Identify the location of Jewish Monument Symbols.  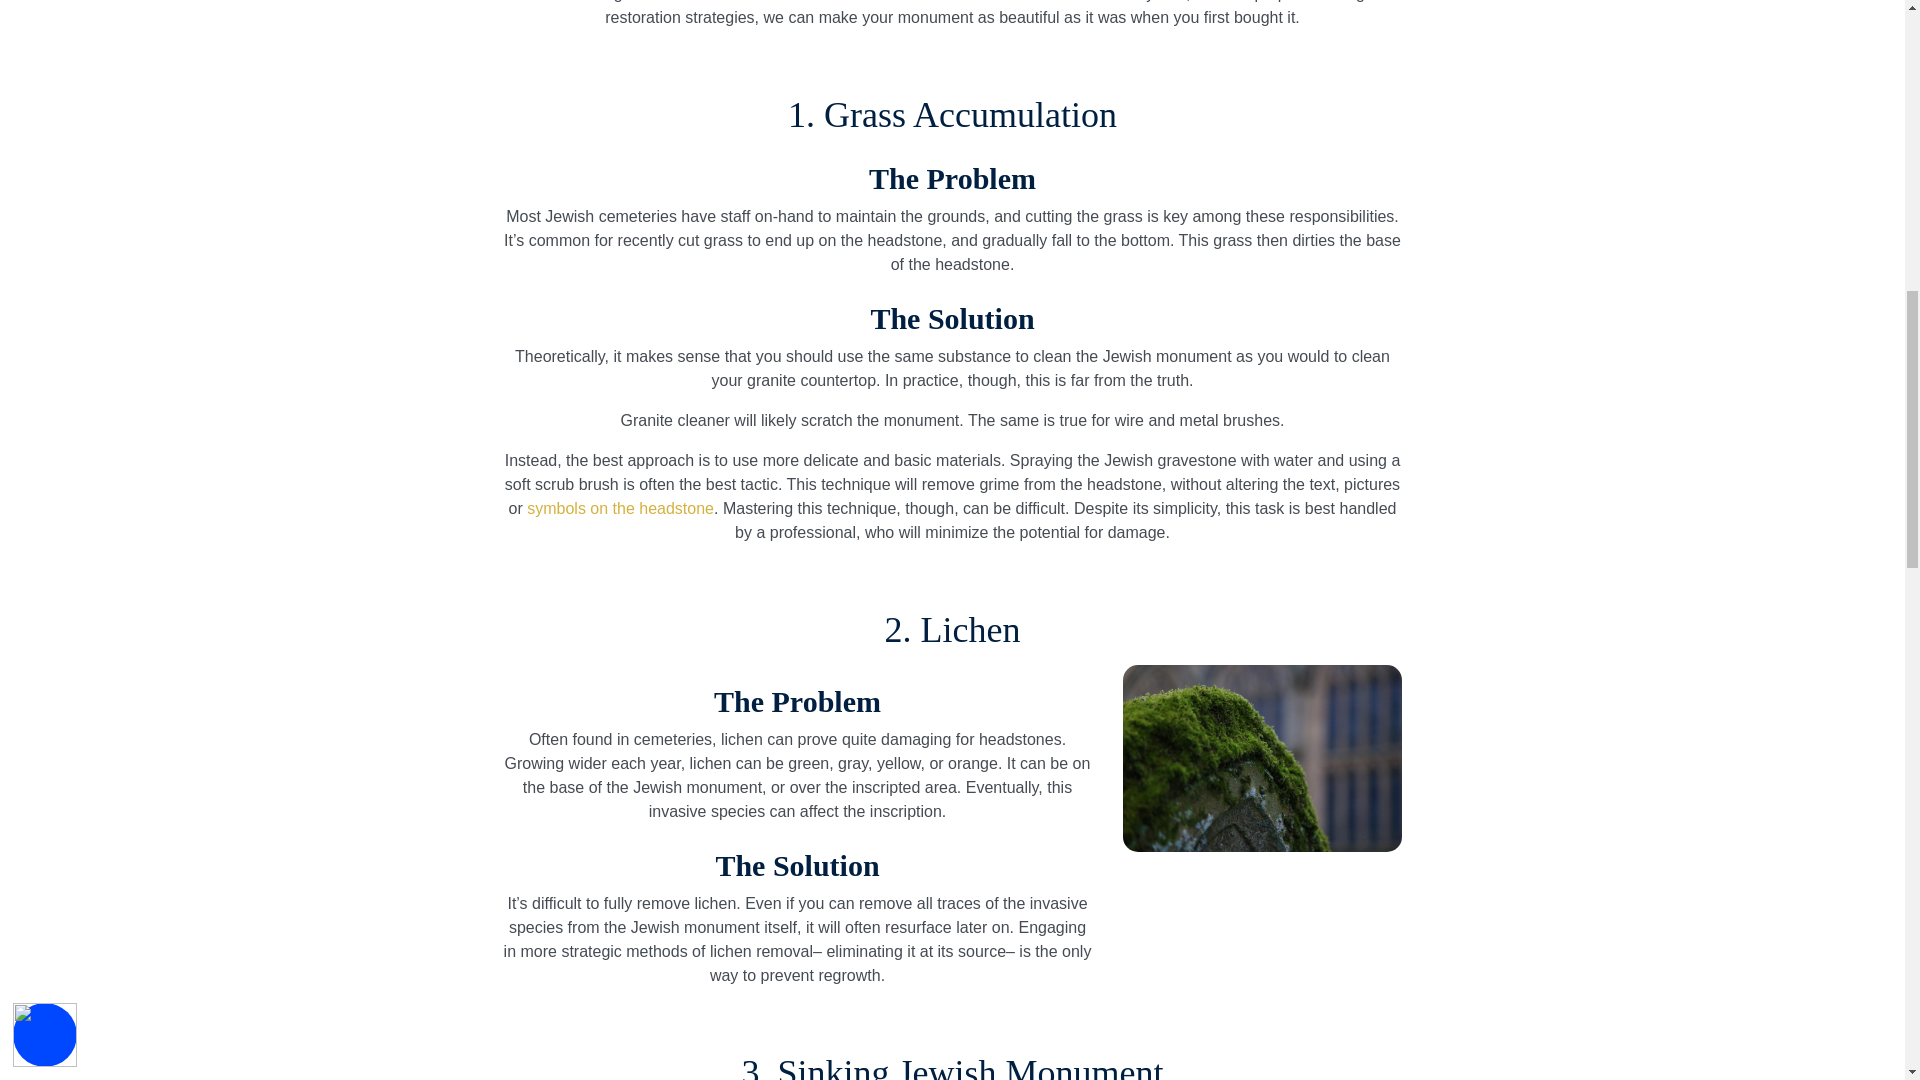
(620, 508).